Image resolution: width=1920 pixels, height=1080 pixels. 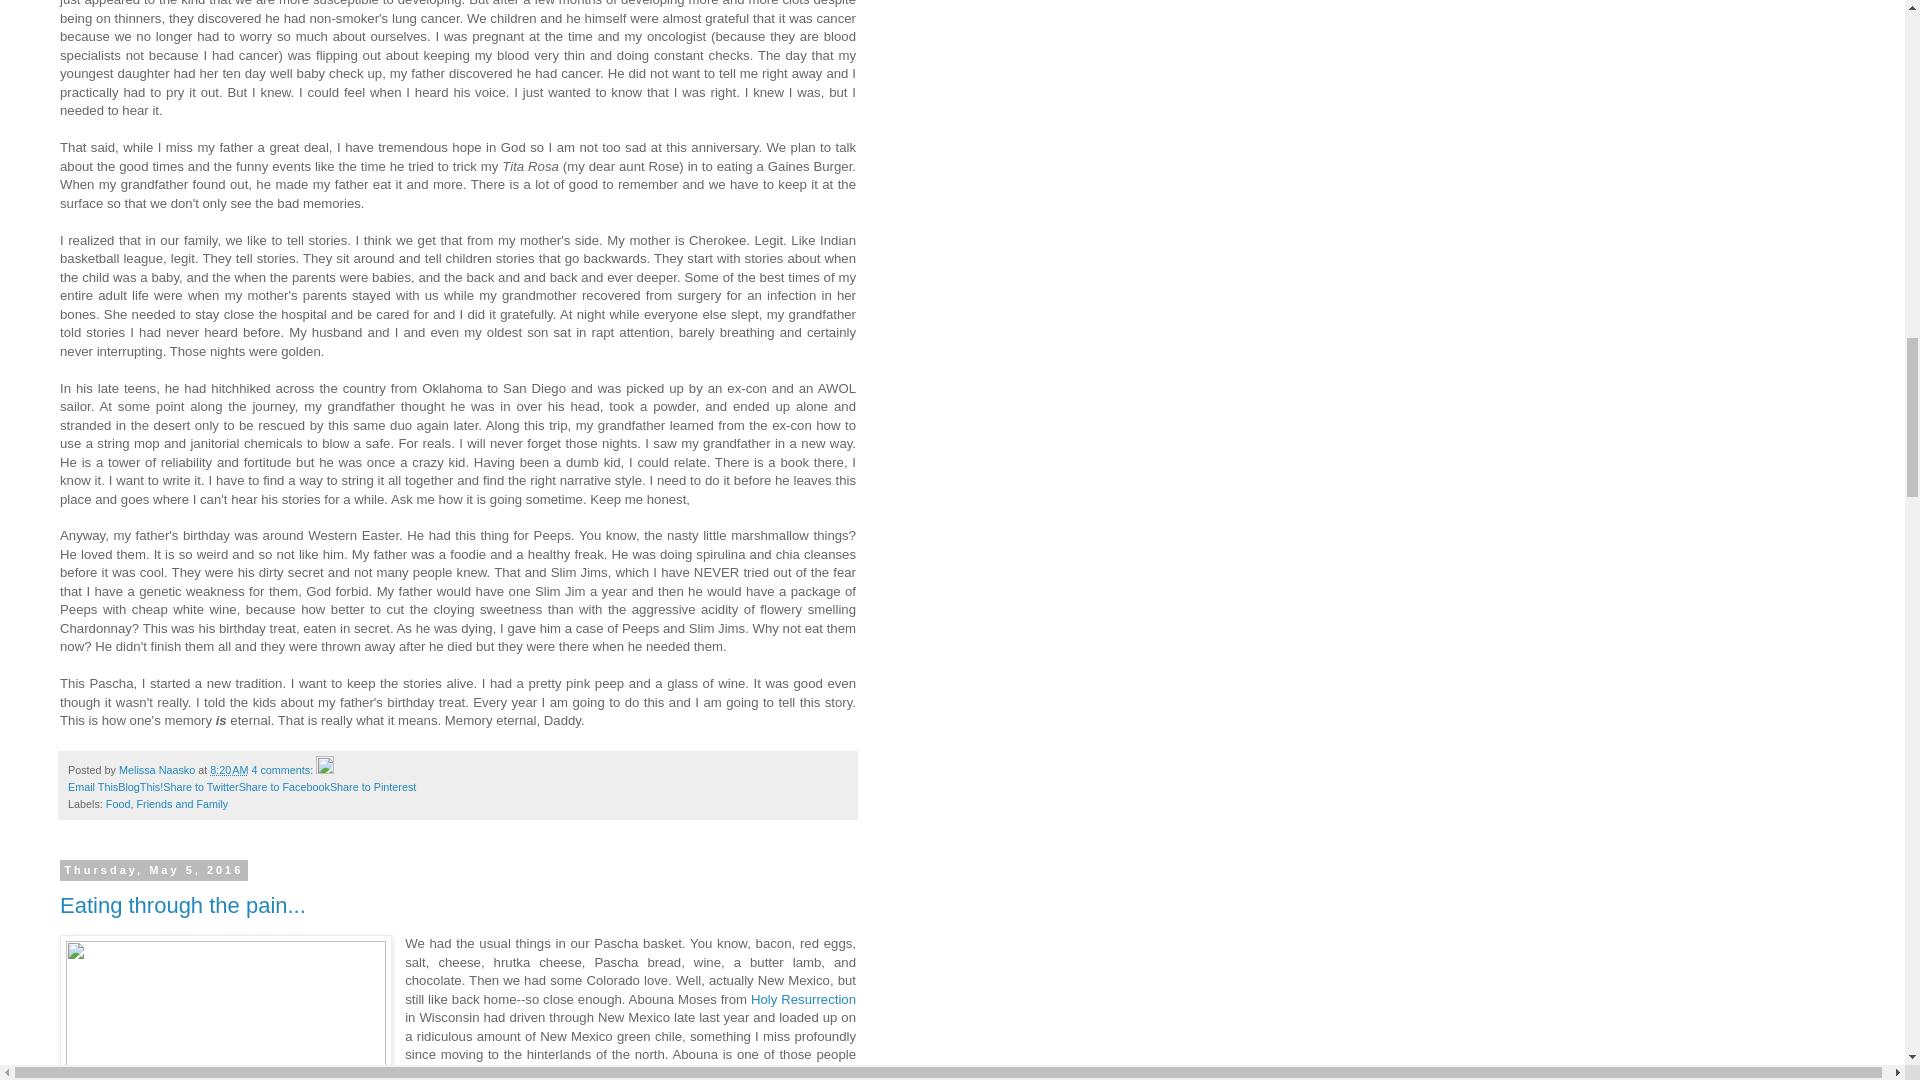 I want to click on Melissa Naasko, so click(x=158, y=770).